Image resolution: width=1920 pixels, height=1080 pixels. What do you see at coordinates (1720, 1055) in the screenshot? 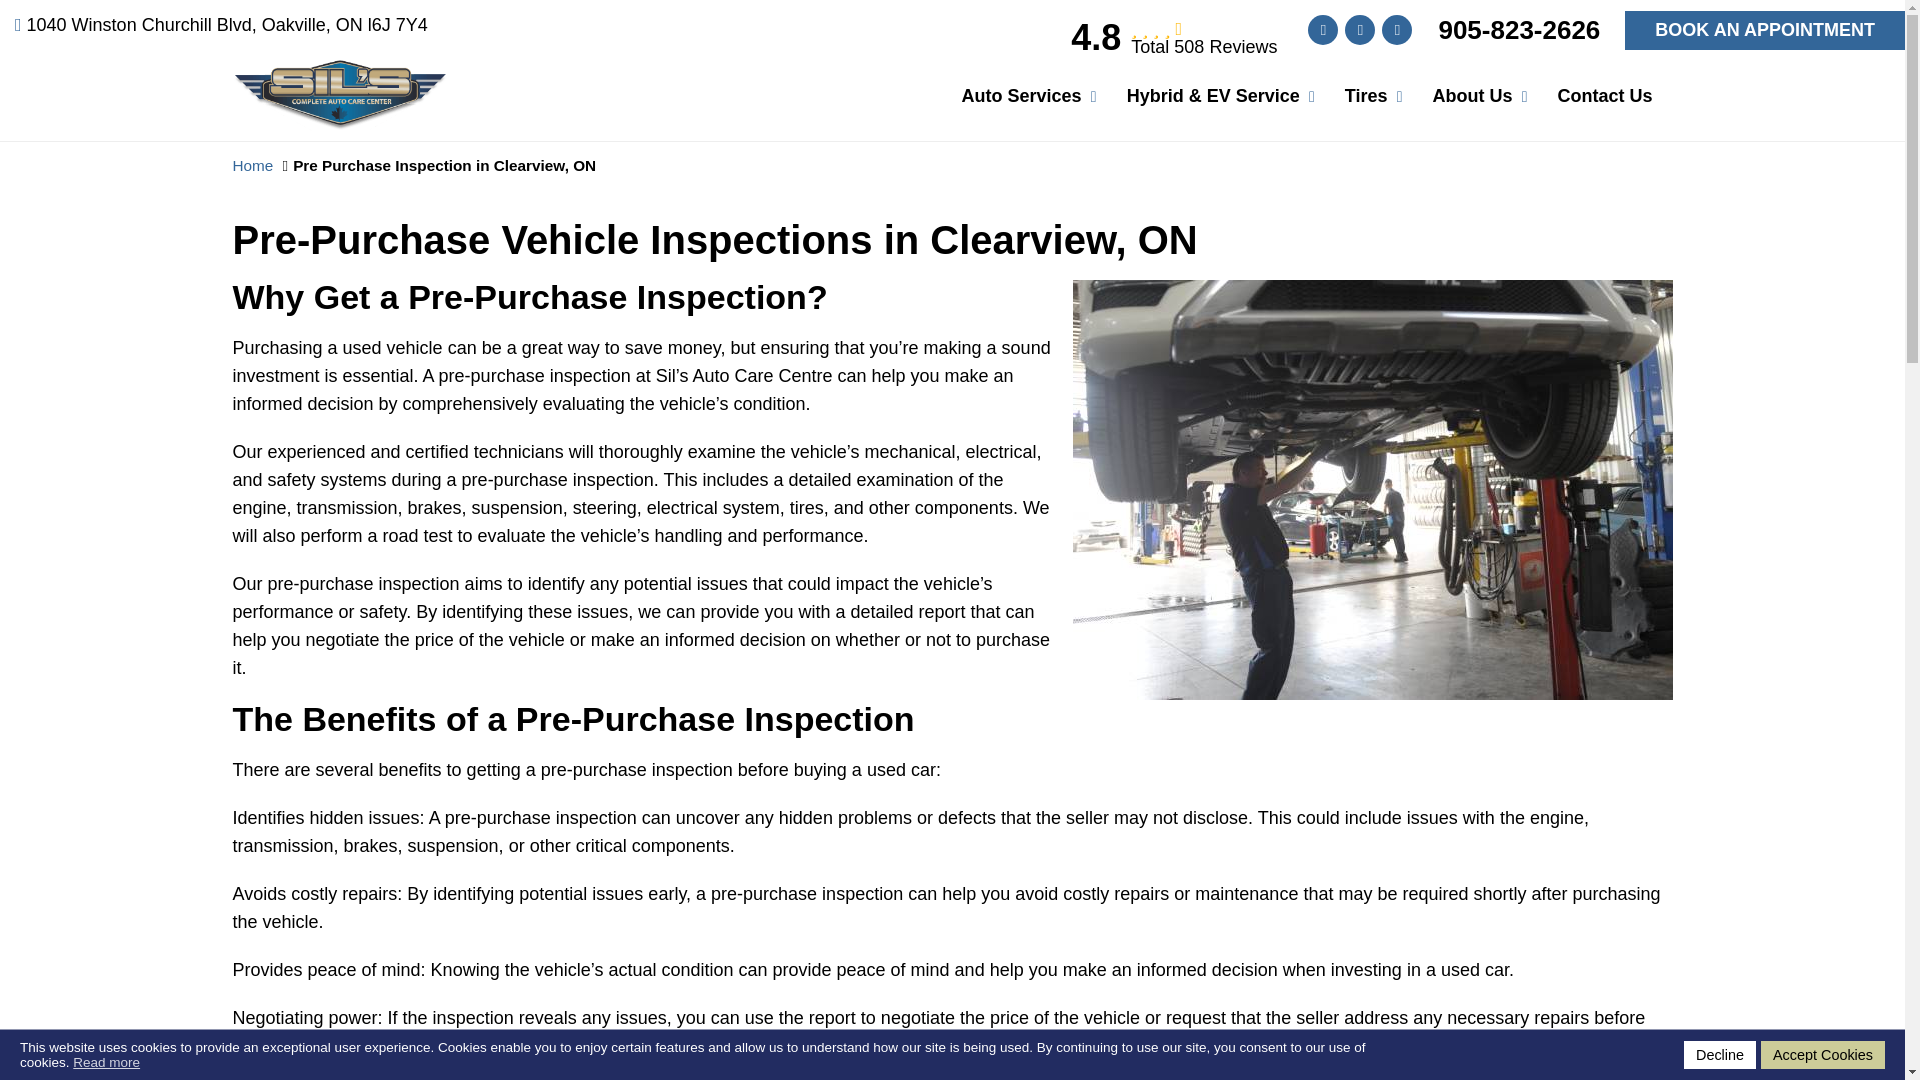
I see `Decline` at bounding box center [1720, 1055].